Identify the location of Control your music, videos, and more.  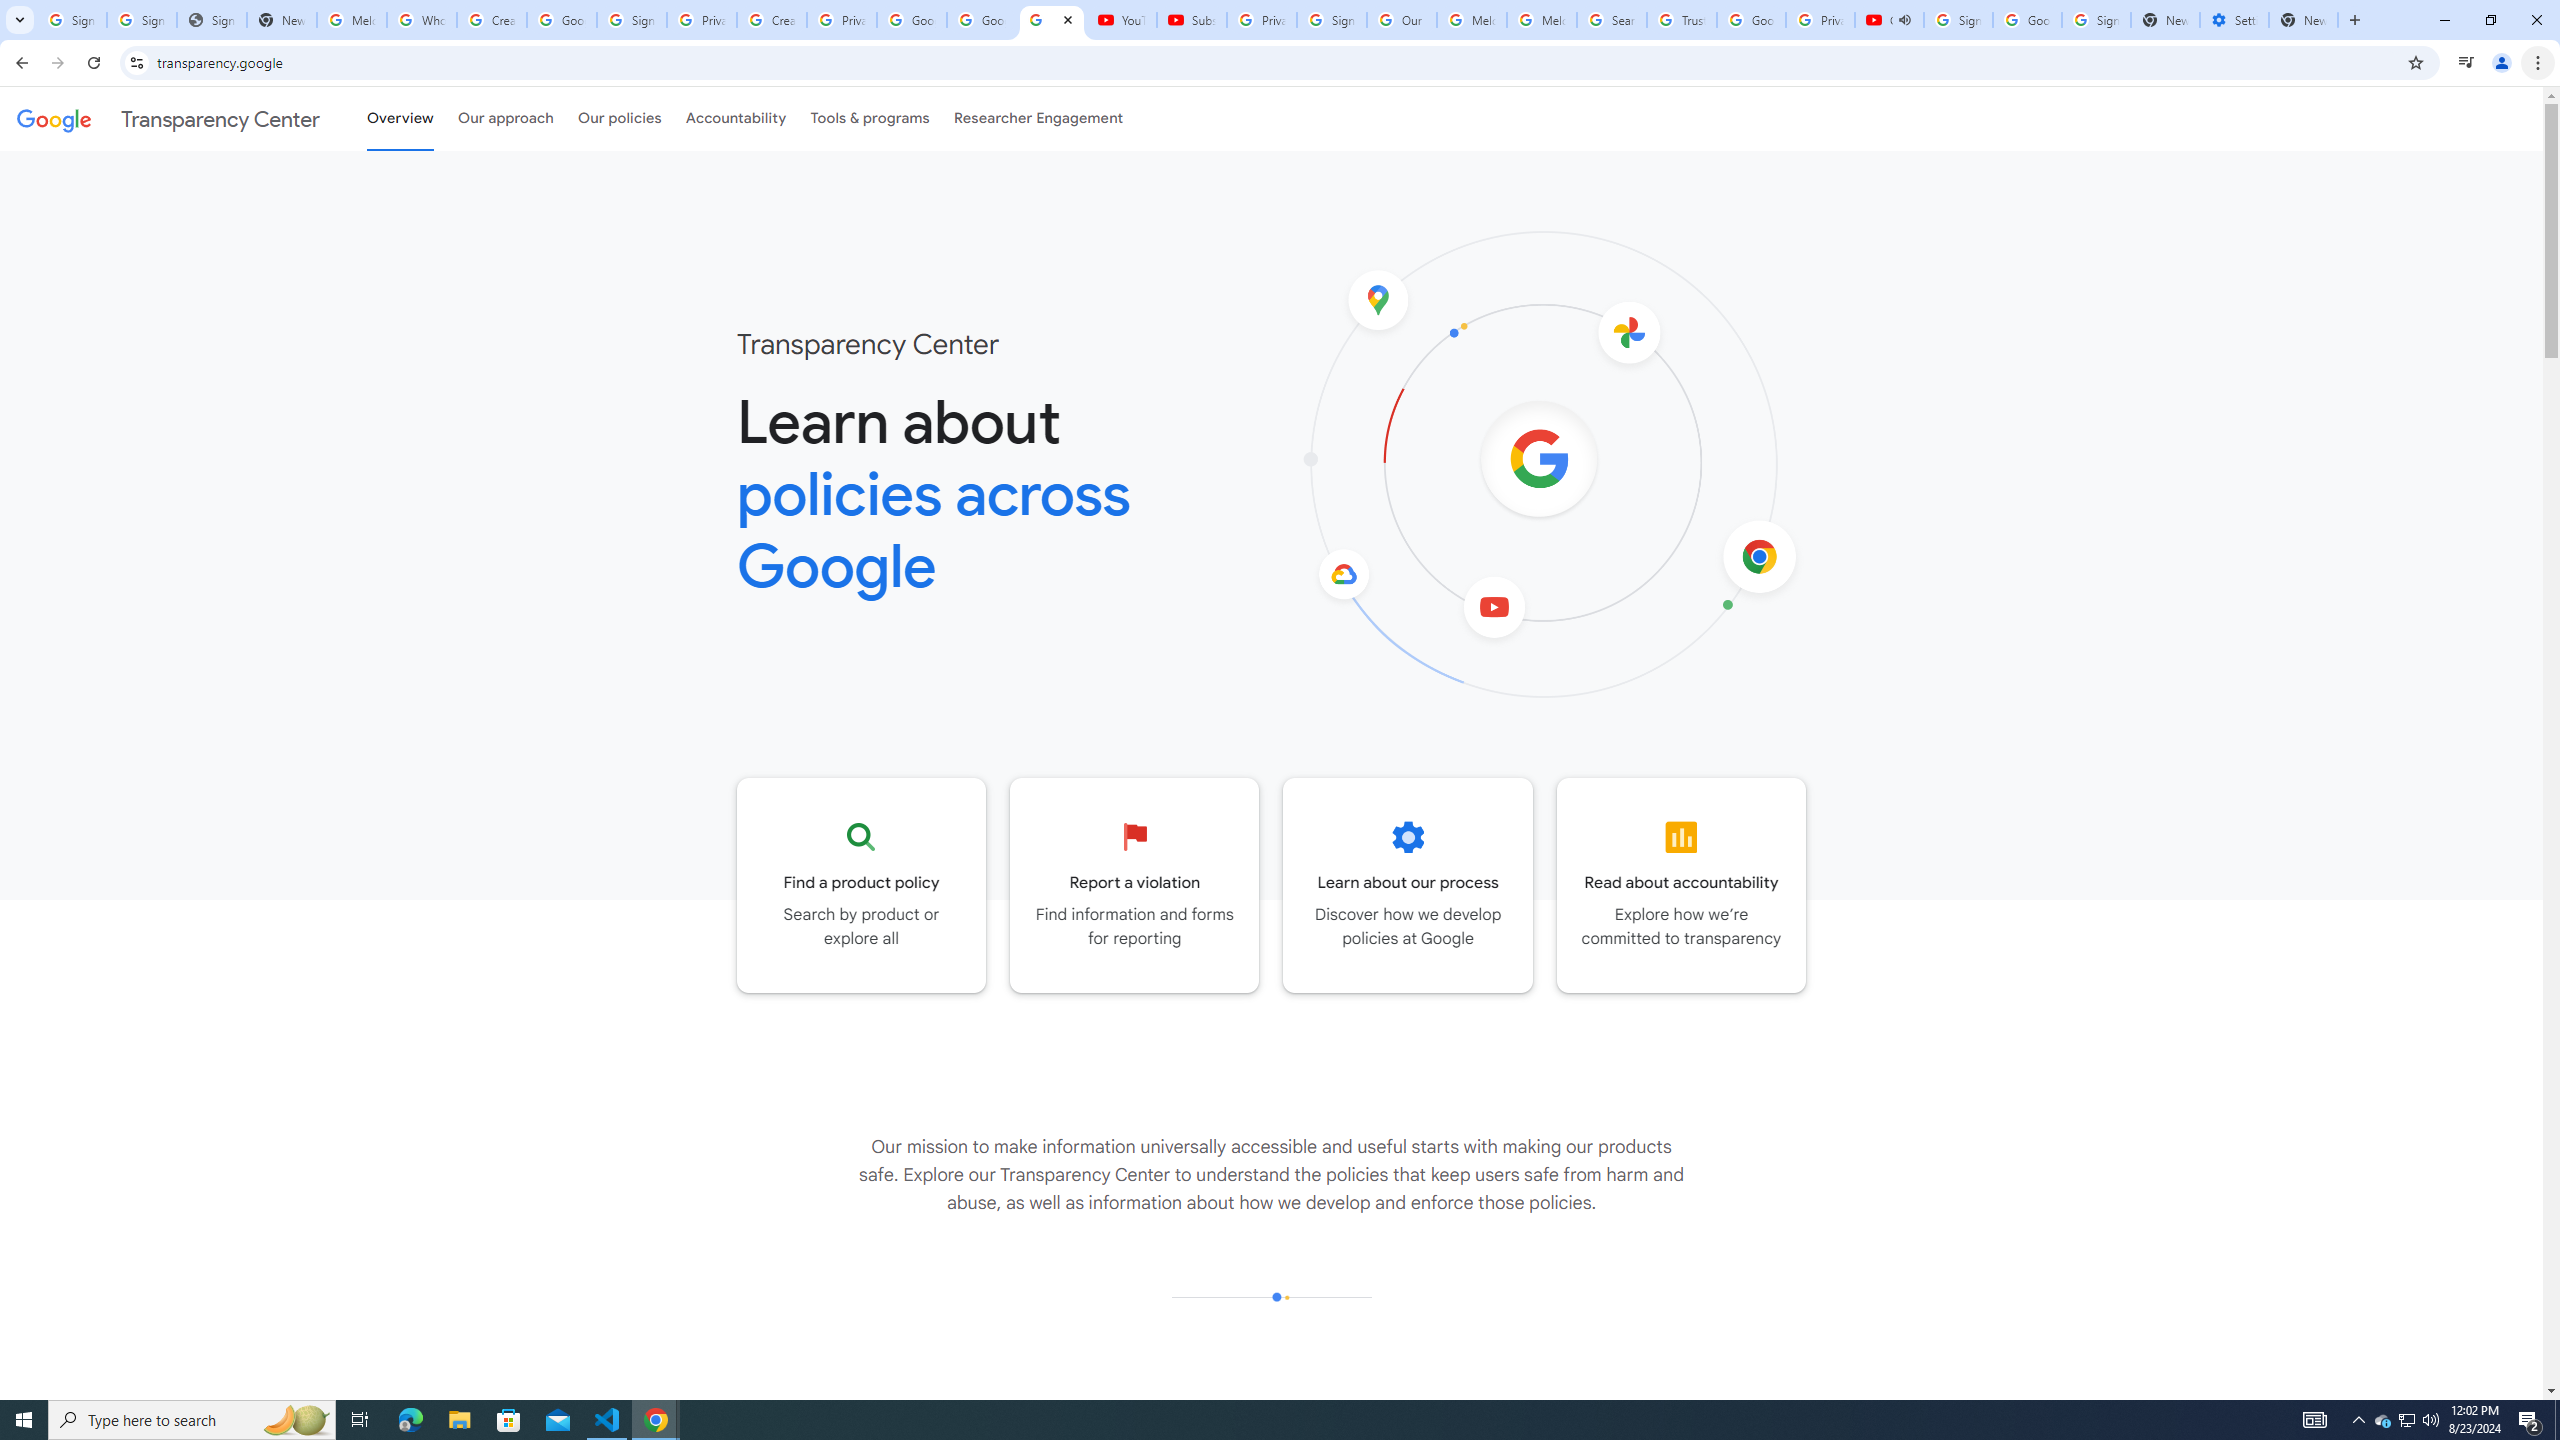
(2466, 63).